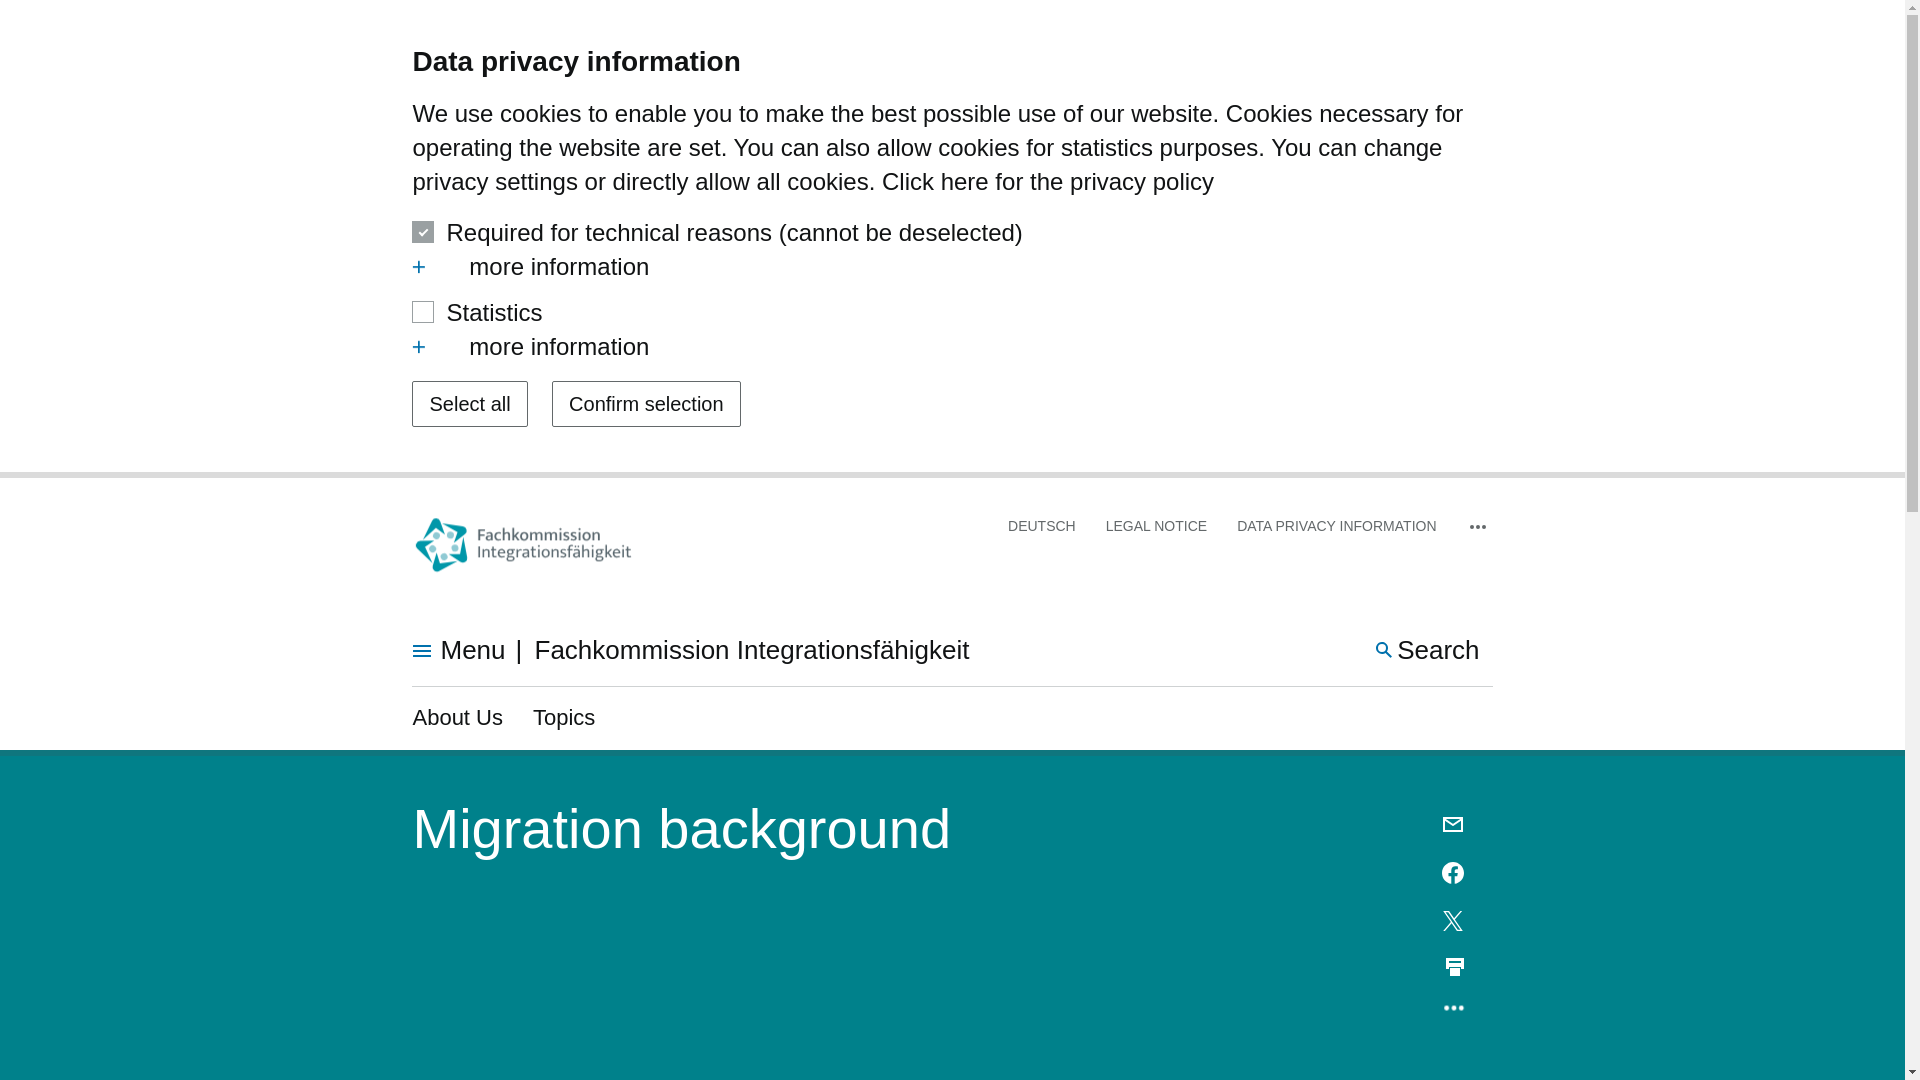  I want to click on Facebook, Migration background, so click(1454, 872).